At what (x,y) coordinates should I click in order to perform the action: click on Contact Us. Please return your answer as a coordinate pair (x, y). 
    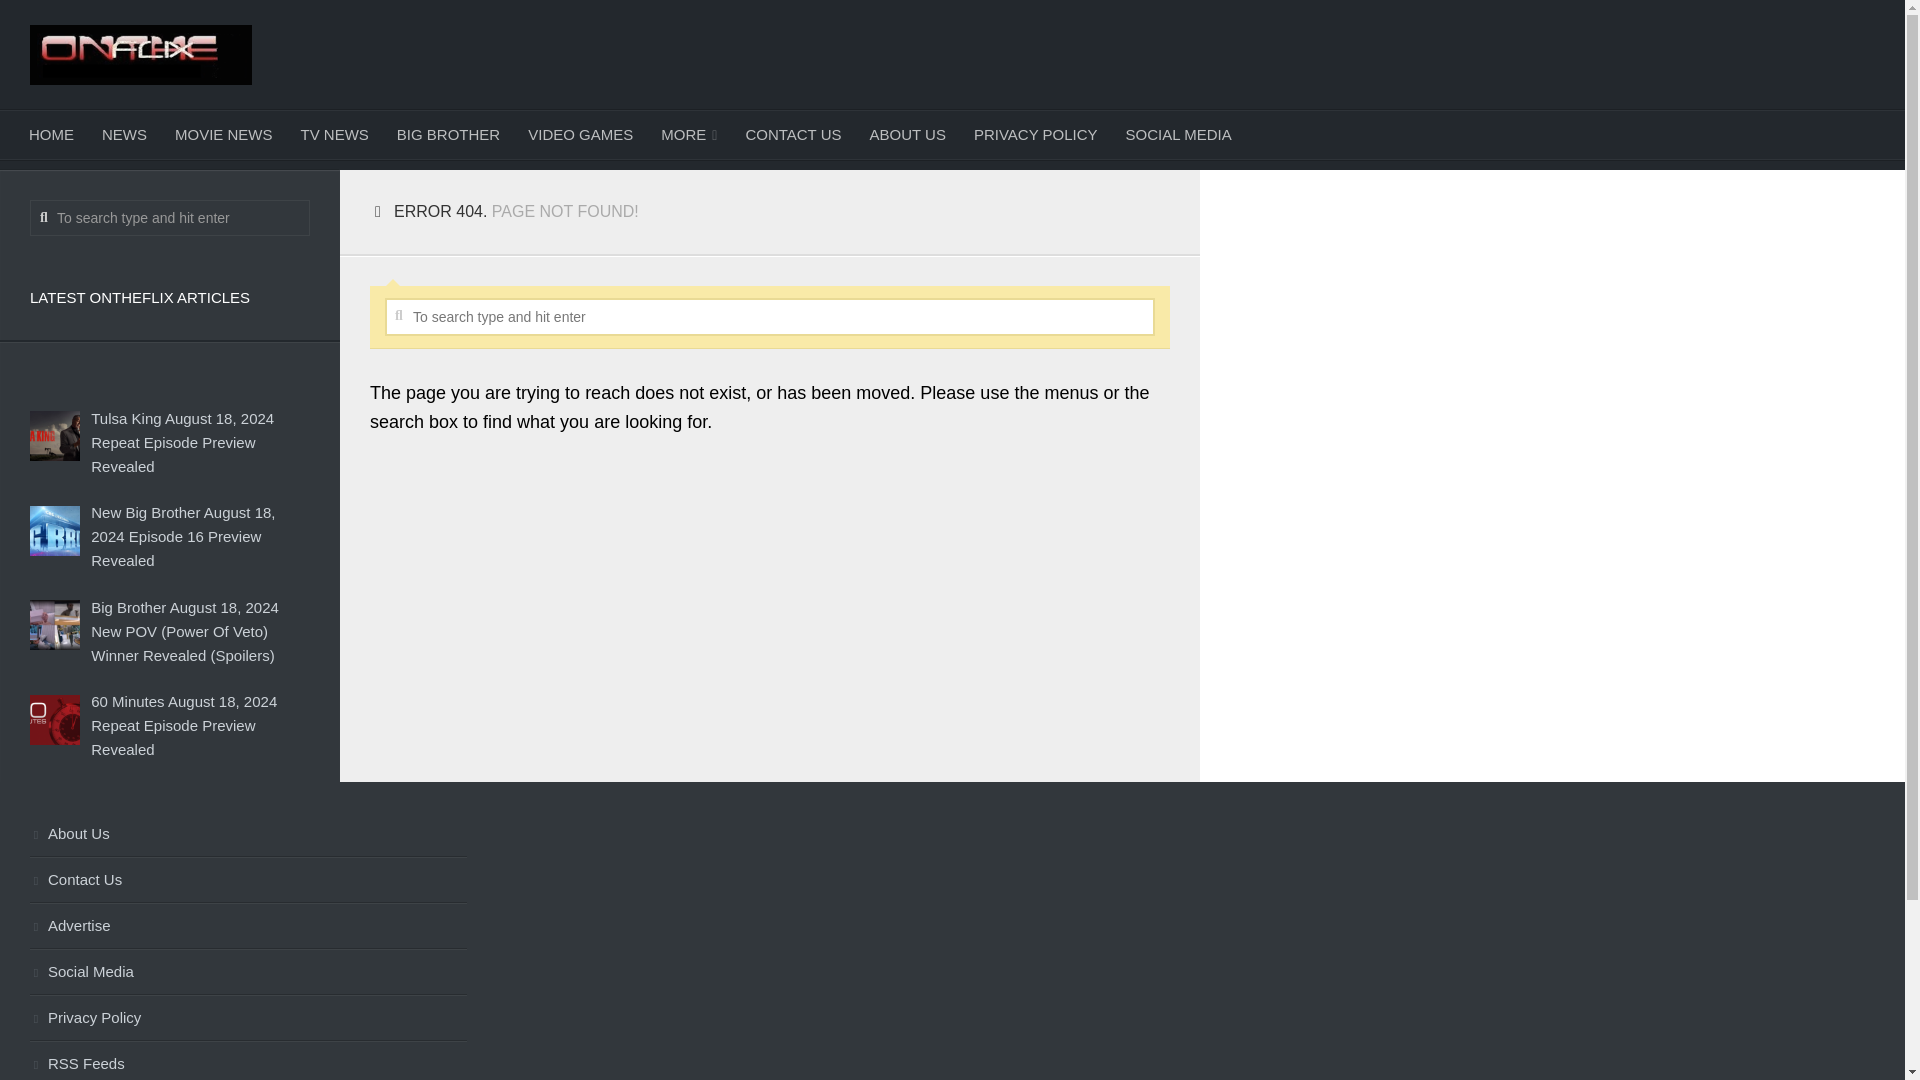
    Looking at the image, I should click on (248, 880).